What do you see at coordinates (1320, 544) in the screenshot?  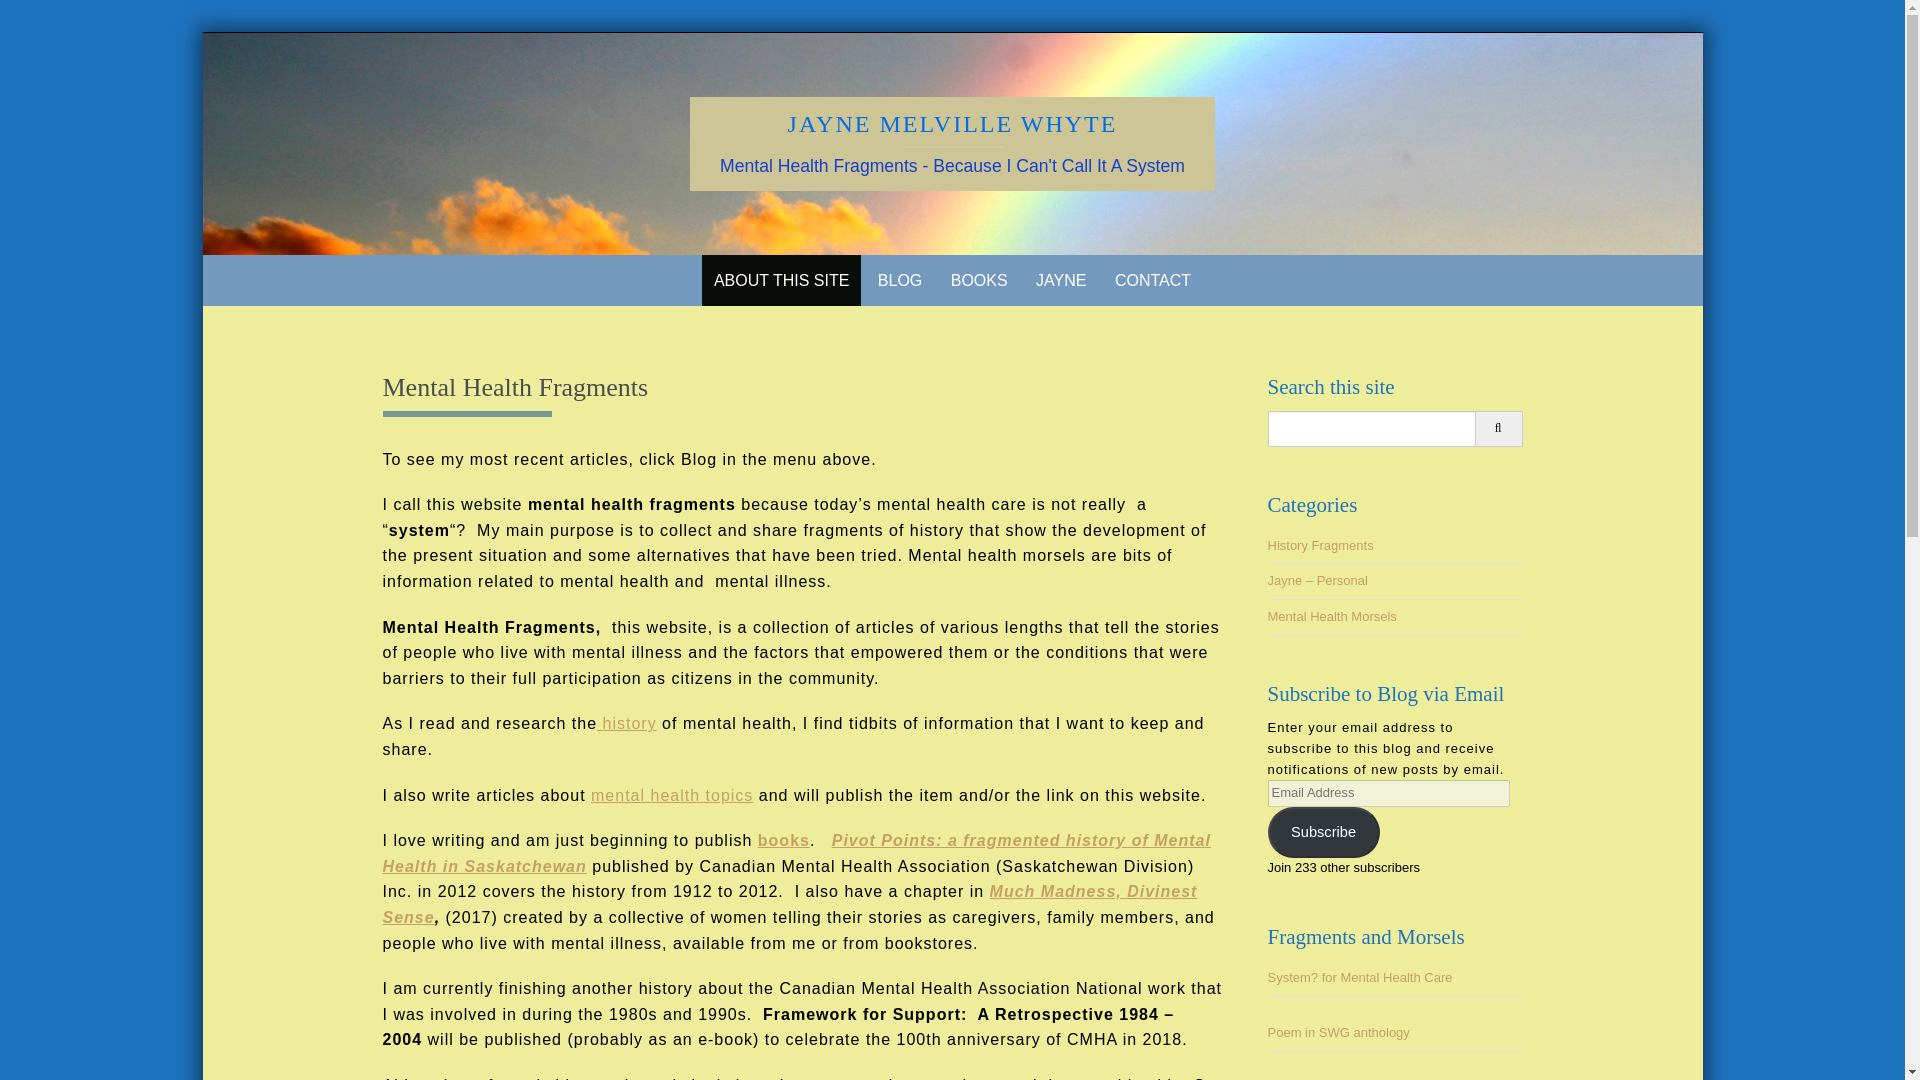 I see `History Fragments` at bounding box center [1320, 544].